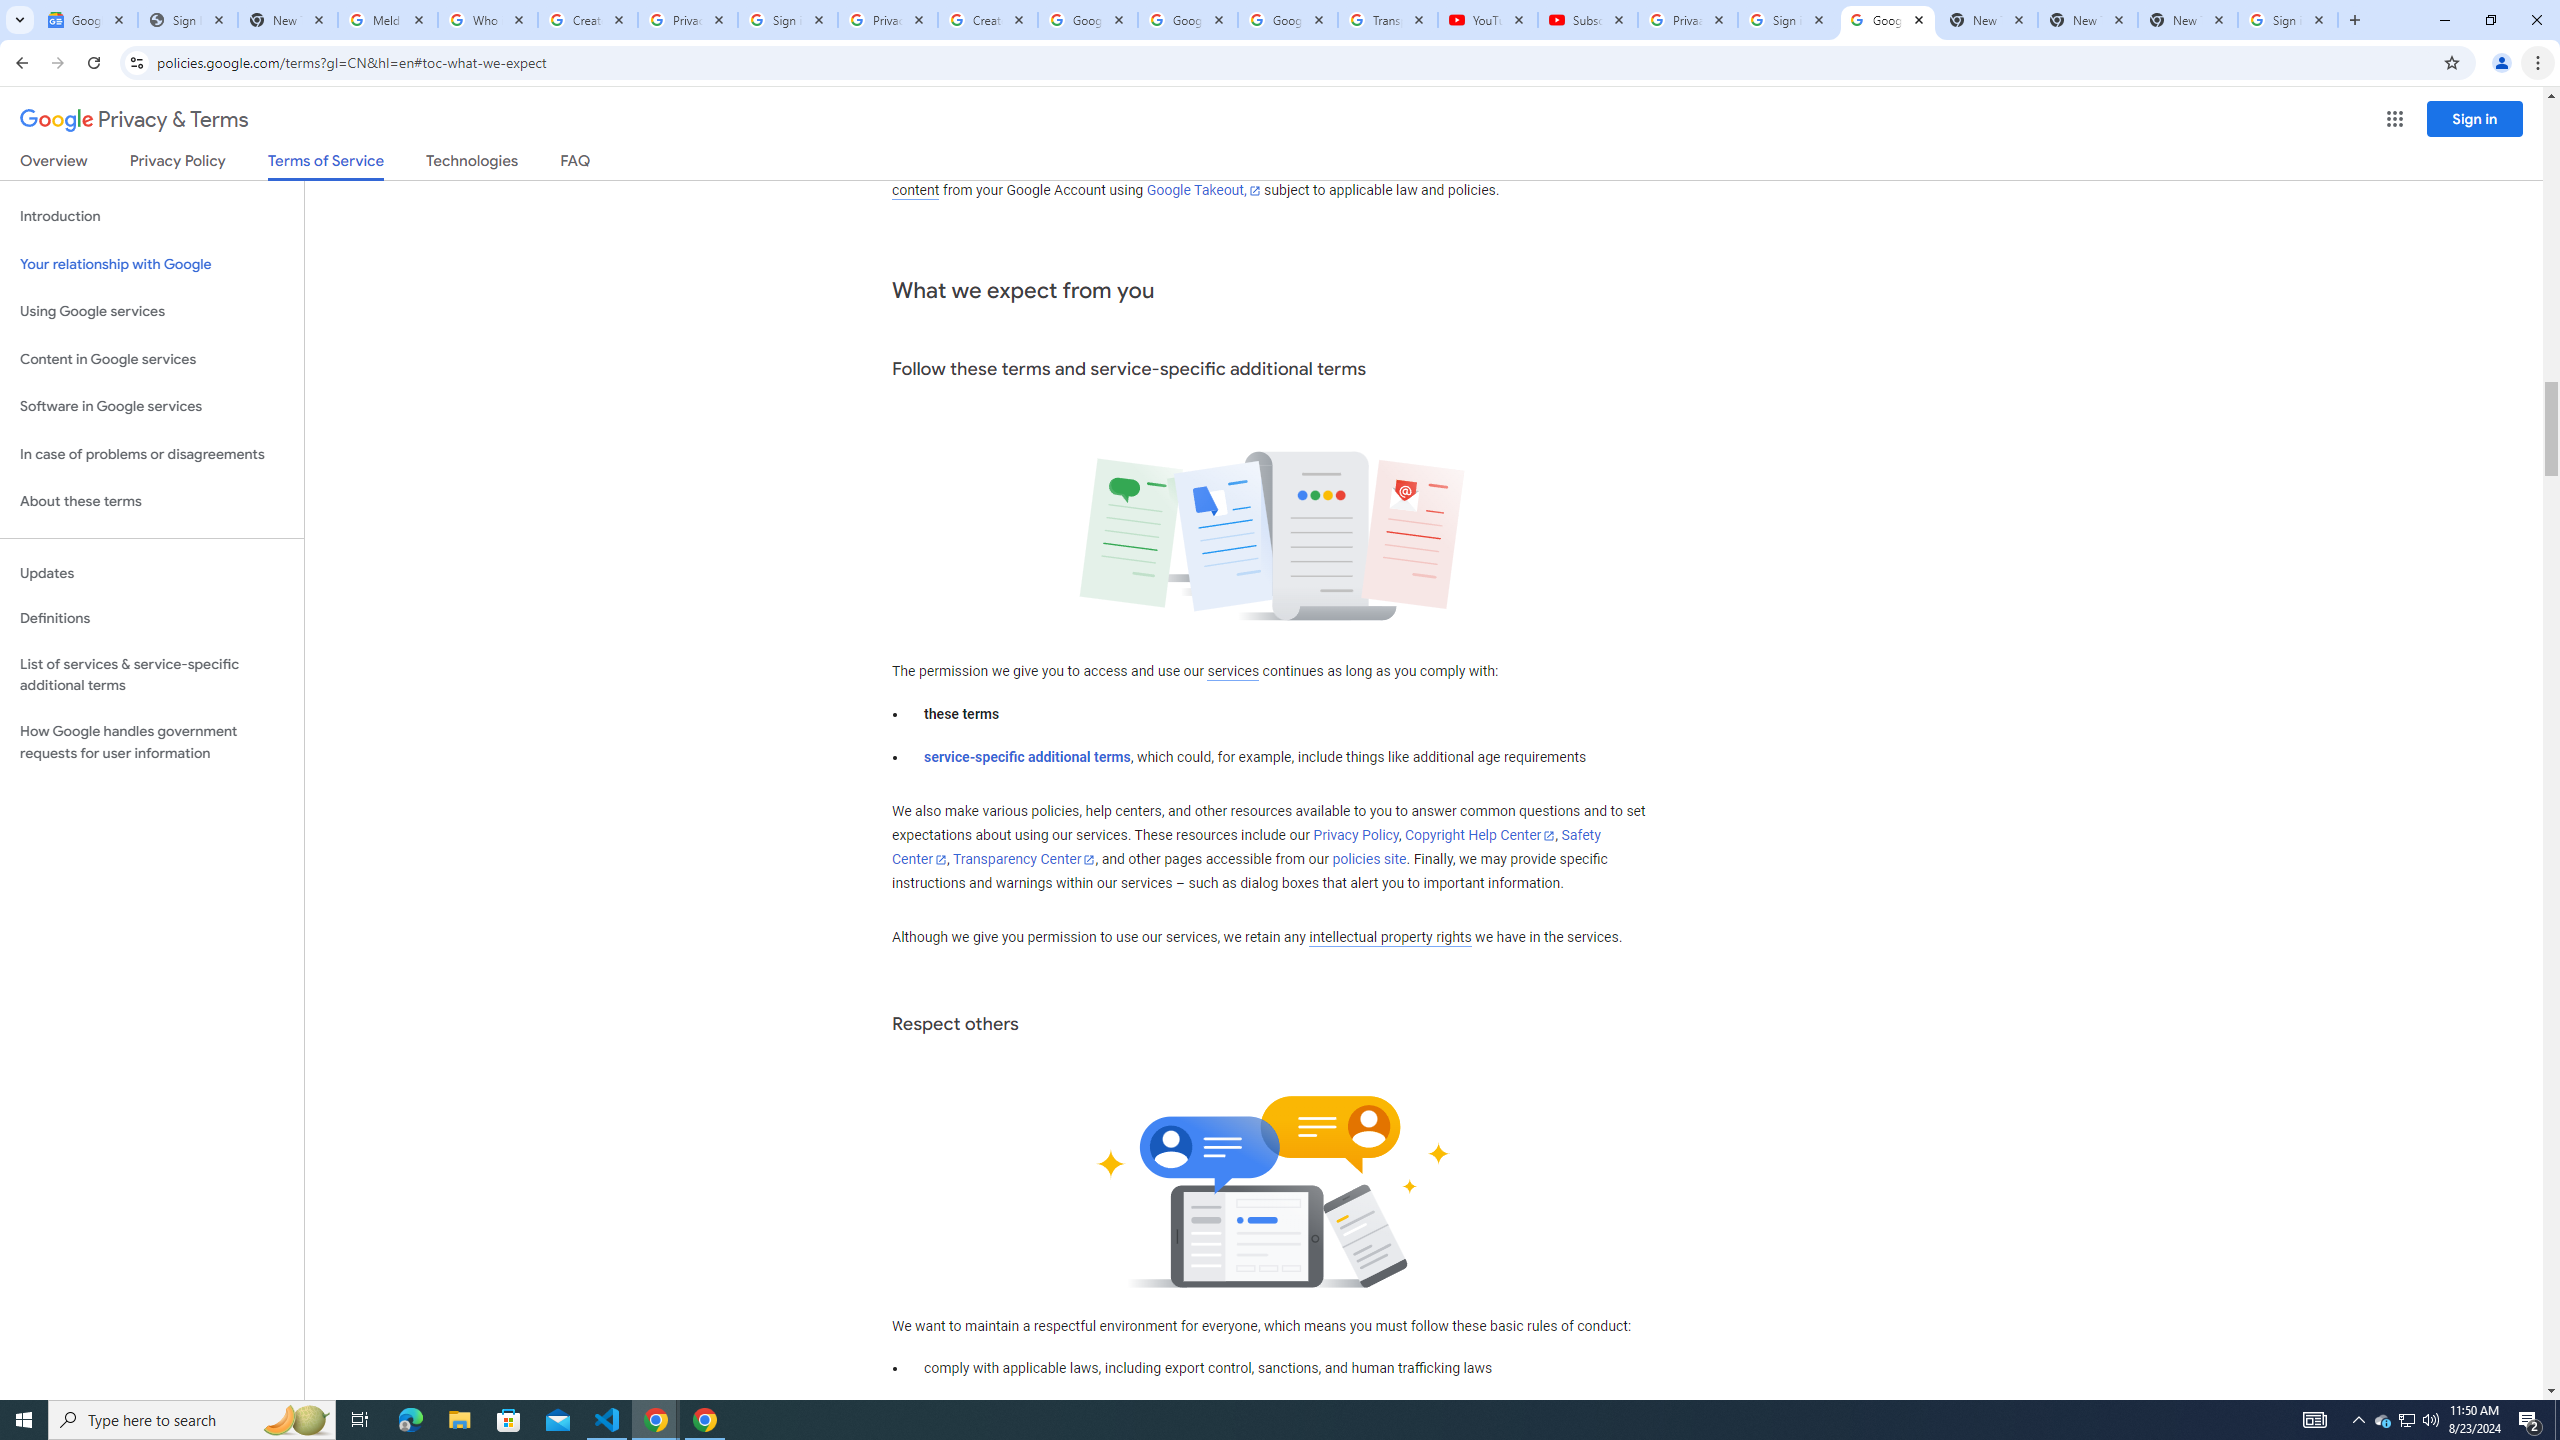  What do you see at coordinates (1587, 20) in the screenshot?
I see `Subscriptions - YouTube` at bounding box center [1587, 20].